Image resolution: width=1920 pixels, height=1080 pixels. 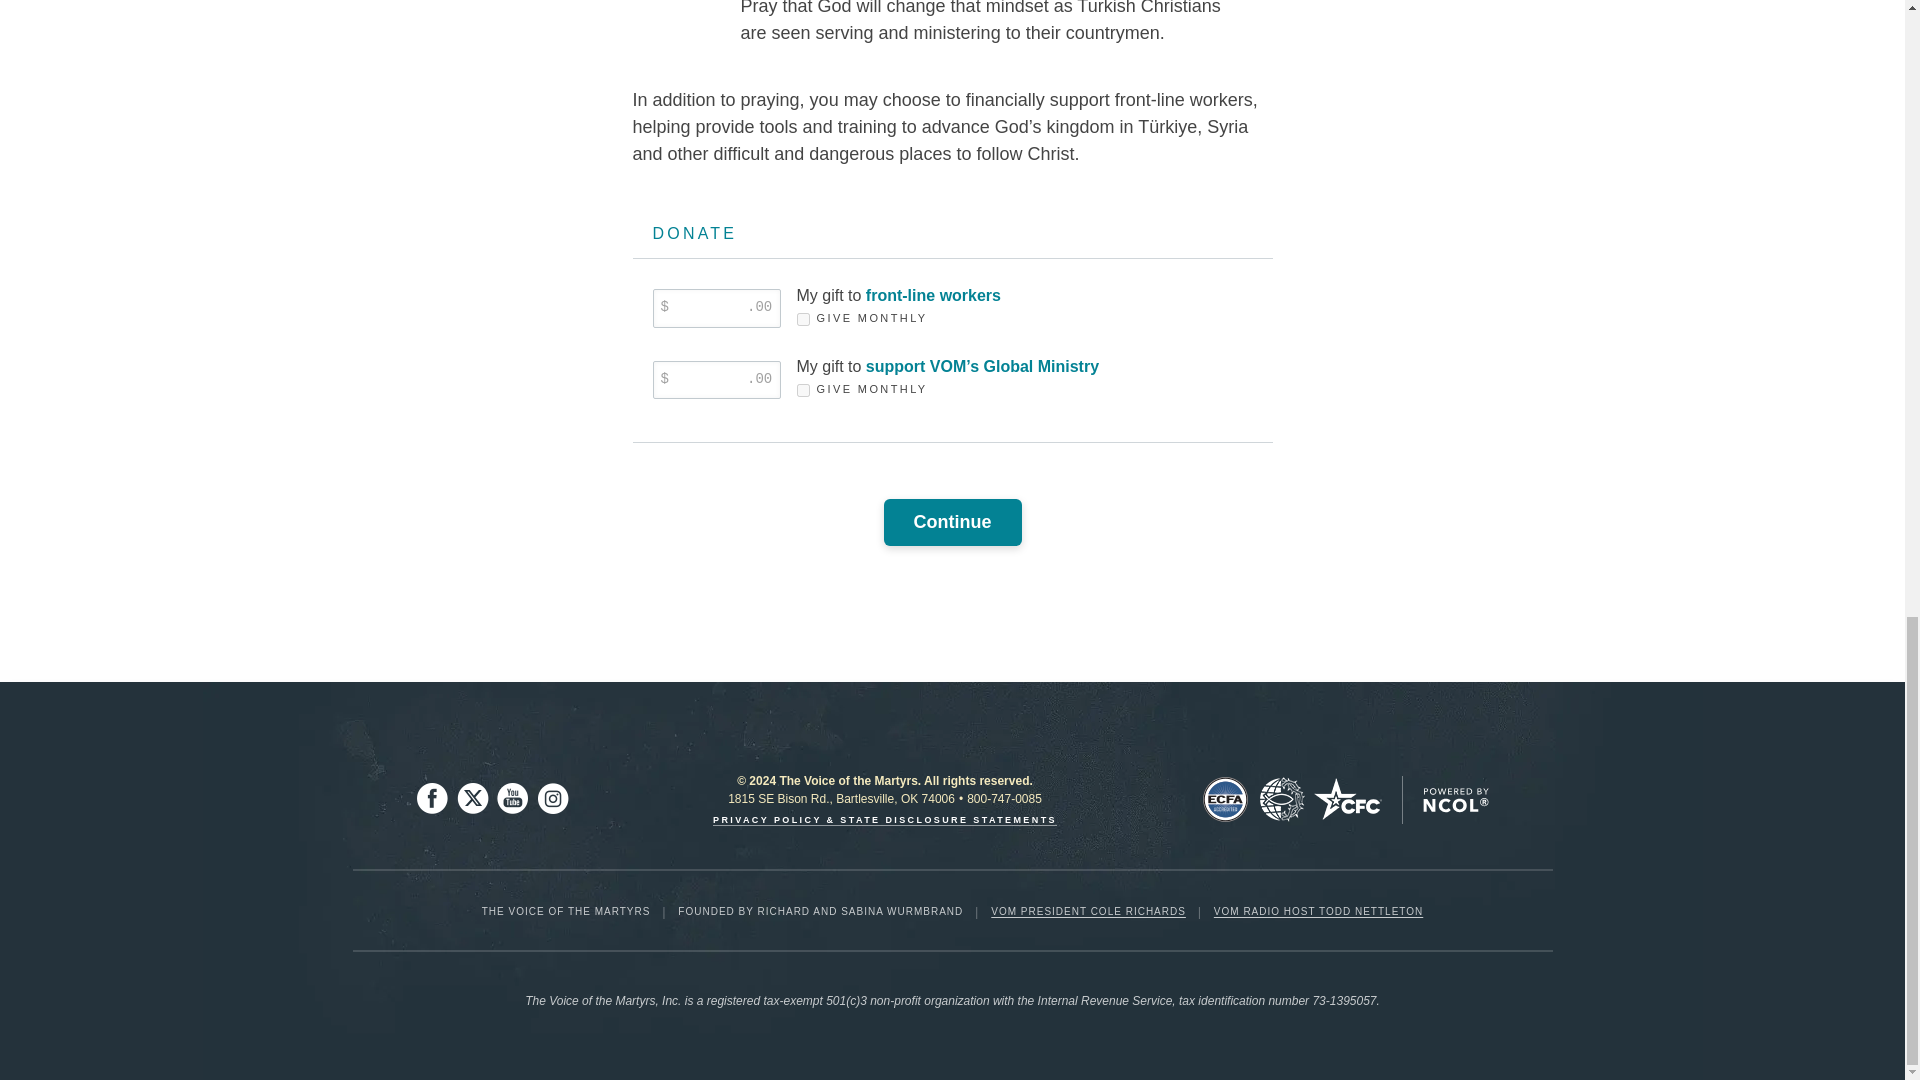 What do you see at coordinates (472, 799) in the screenshot?
I see `Twitter` at bounding box center [472, 799].